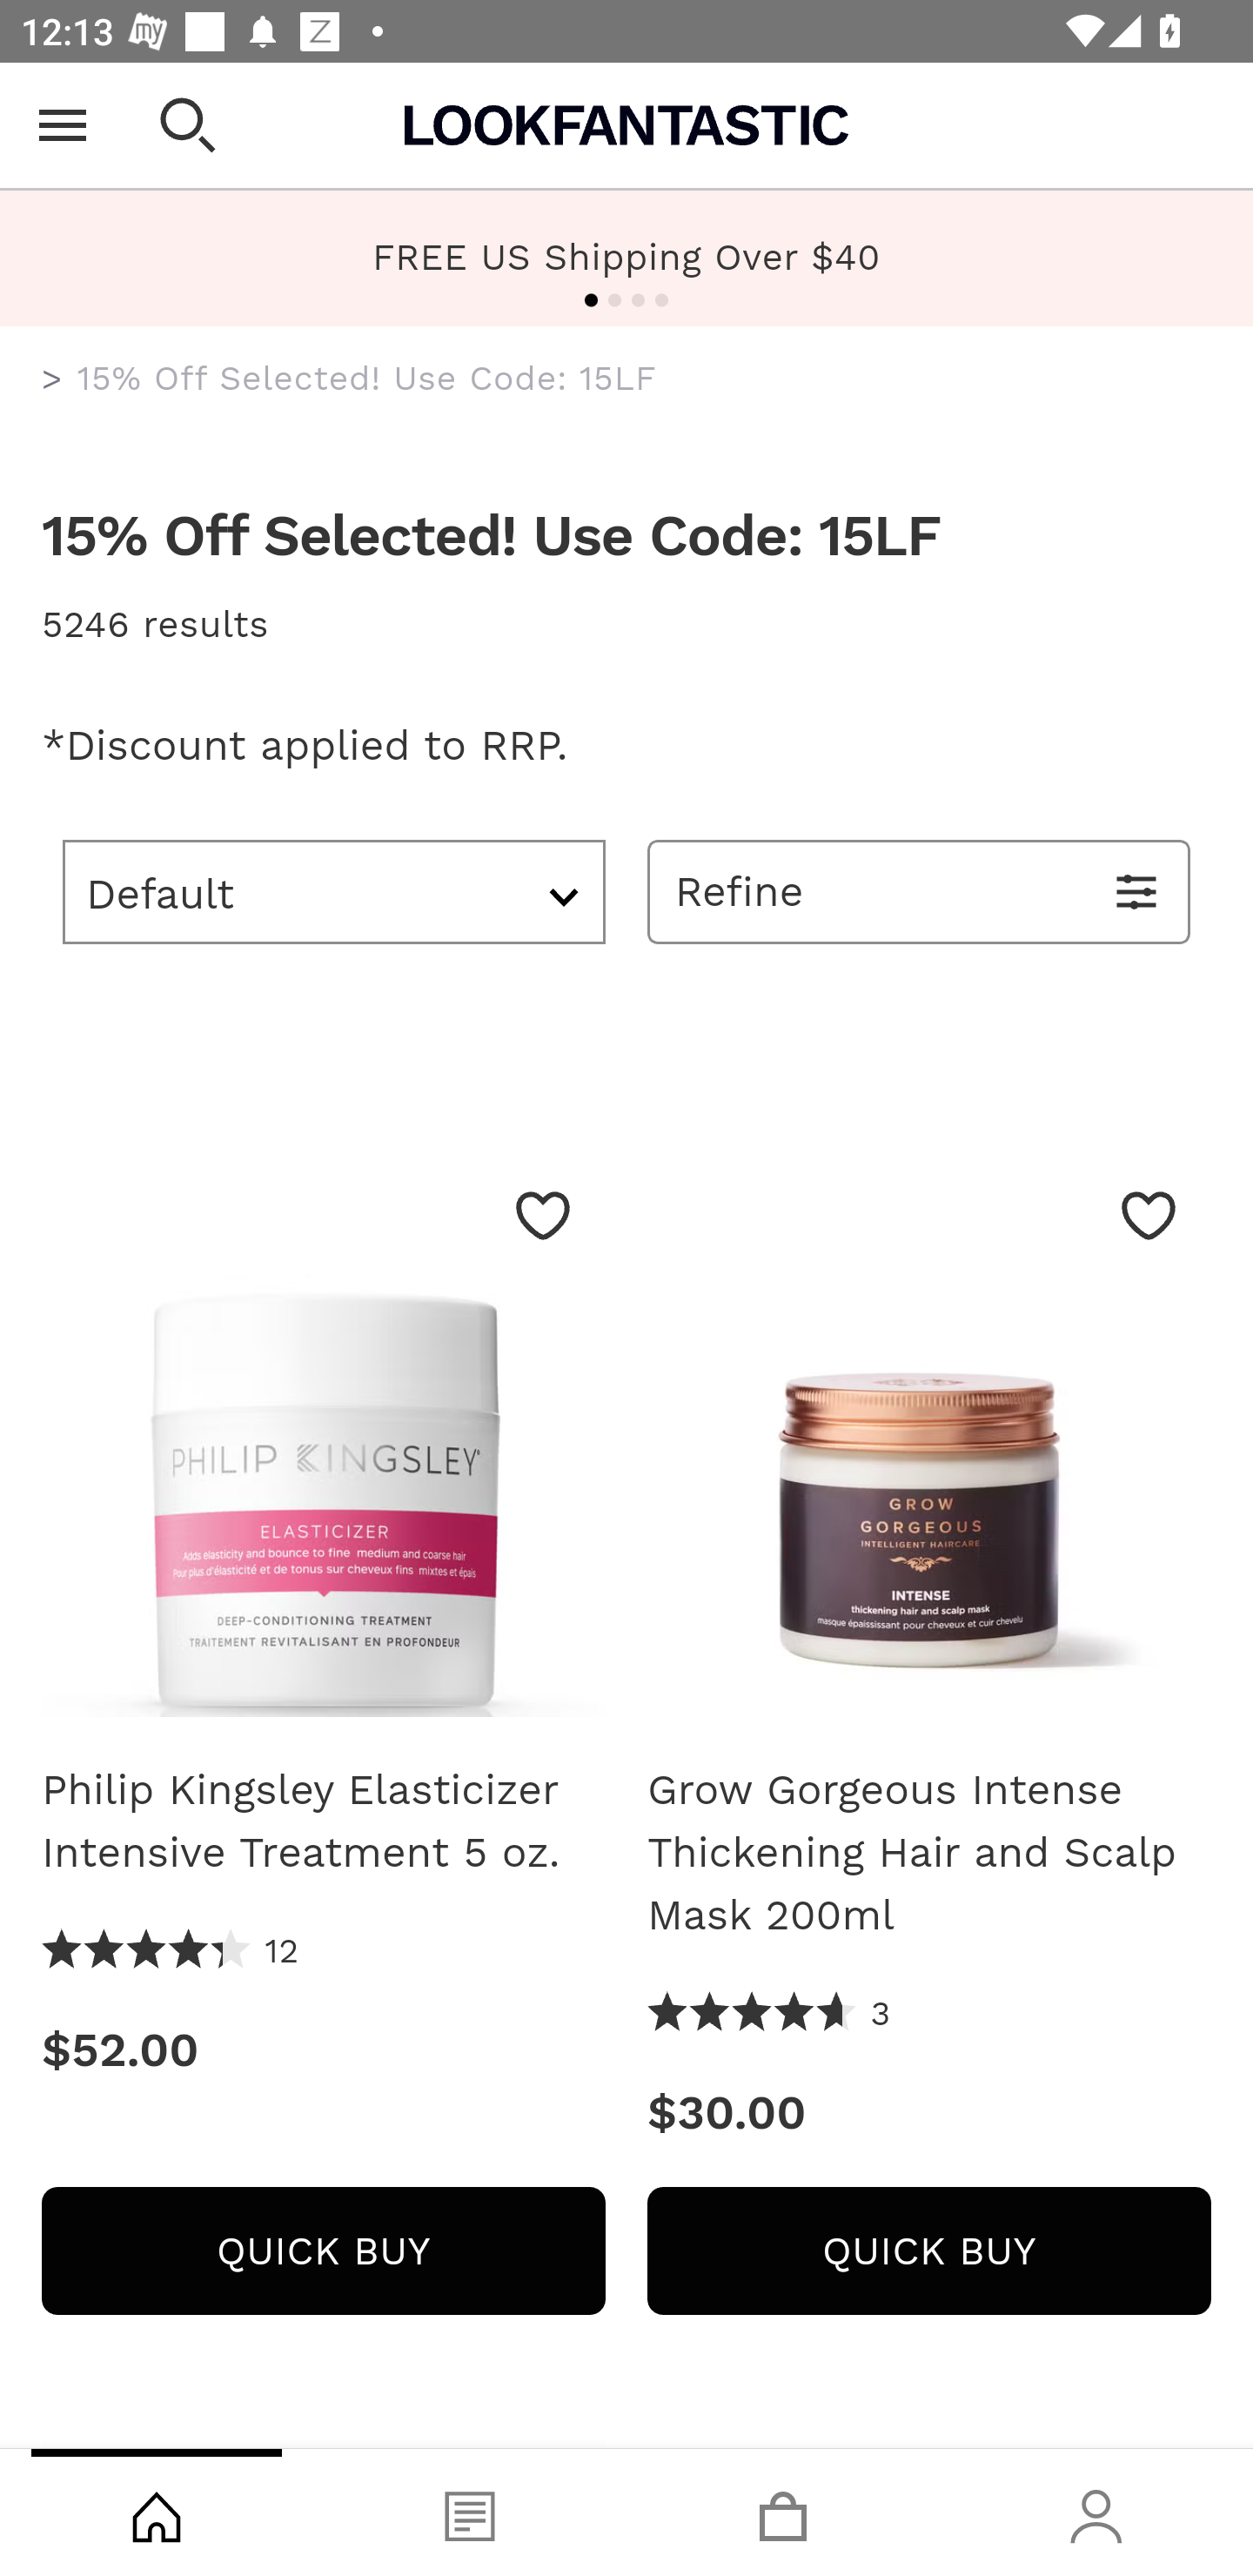 This screenshot has height=2576, width=1253. Describe the element at coordinates (1149, 1215) in the screenshot. I see `Save to Wishlist` at that location.